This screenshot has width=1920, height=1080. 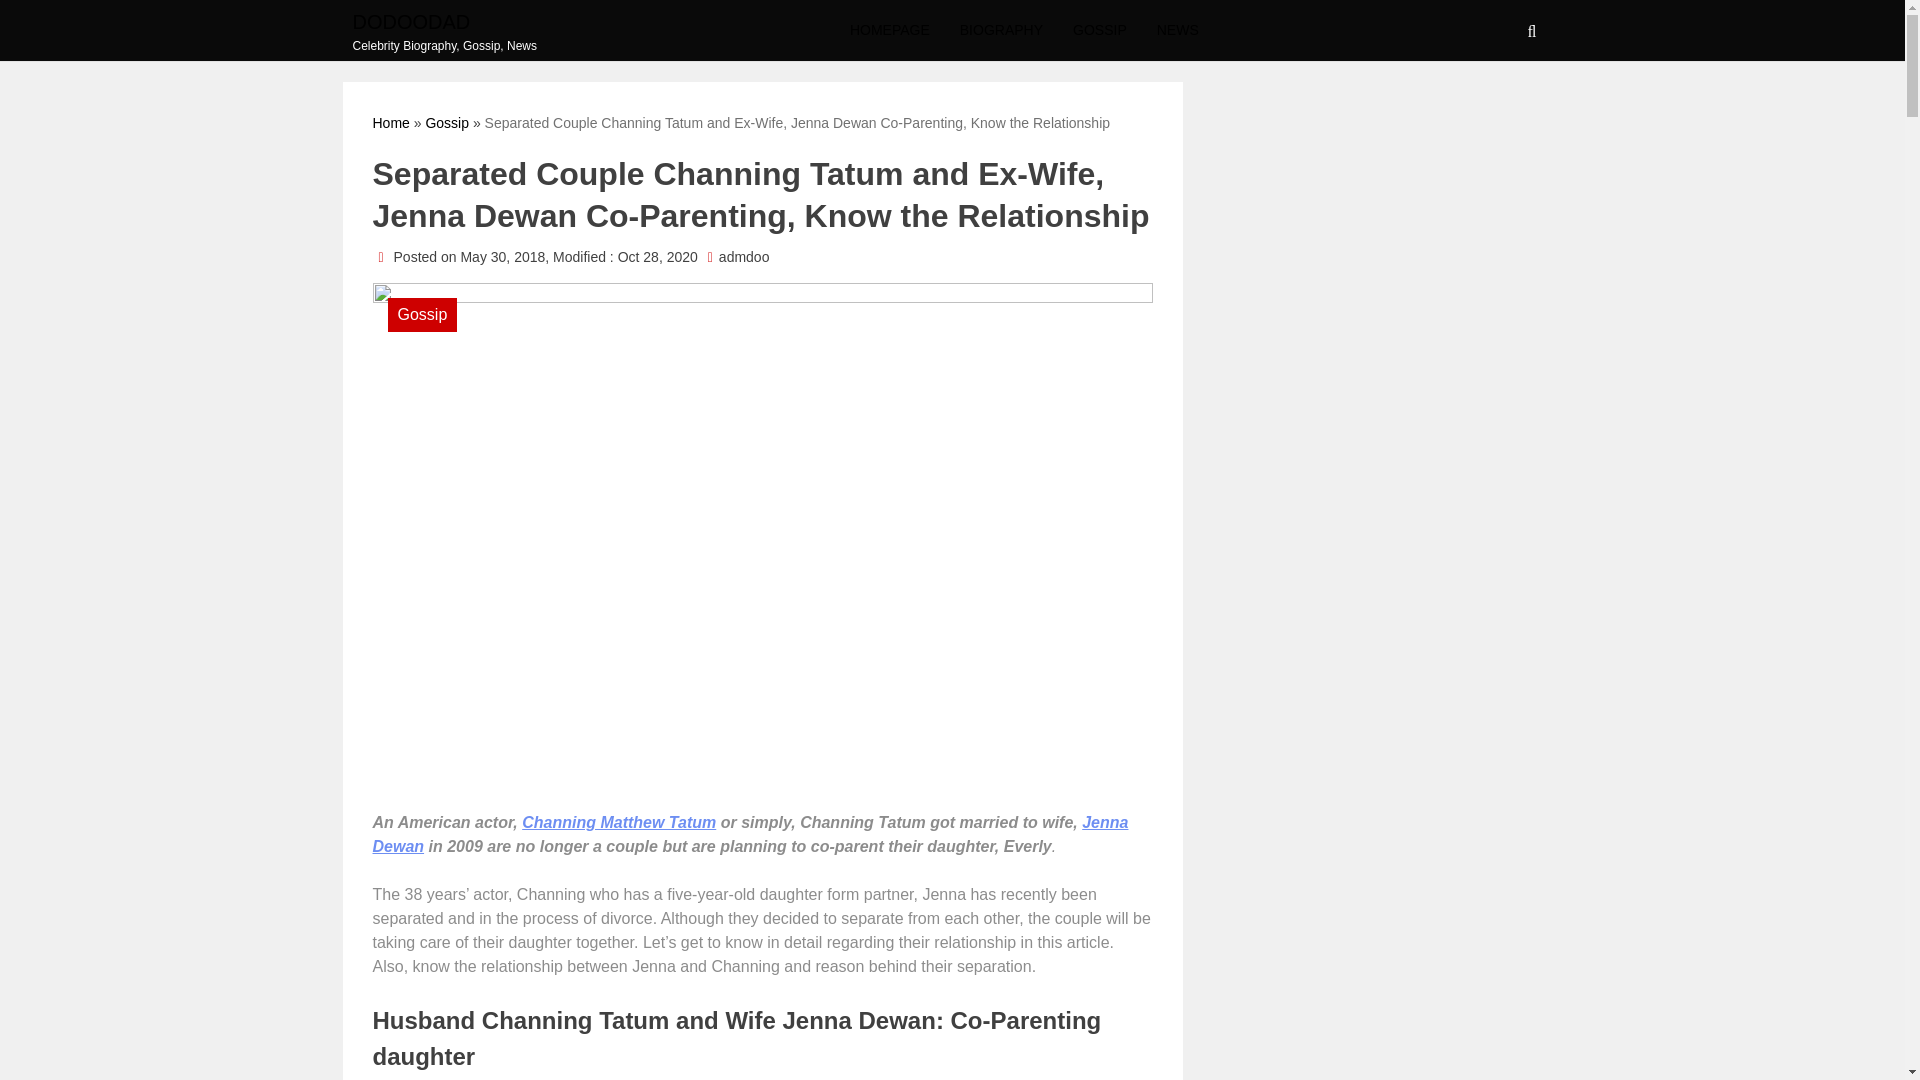 I want to click on HOMEPAGE, so click(x=890, y=30).